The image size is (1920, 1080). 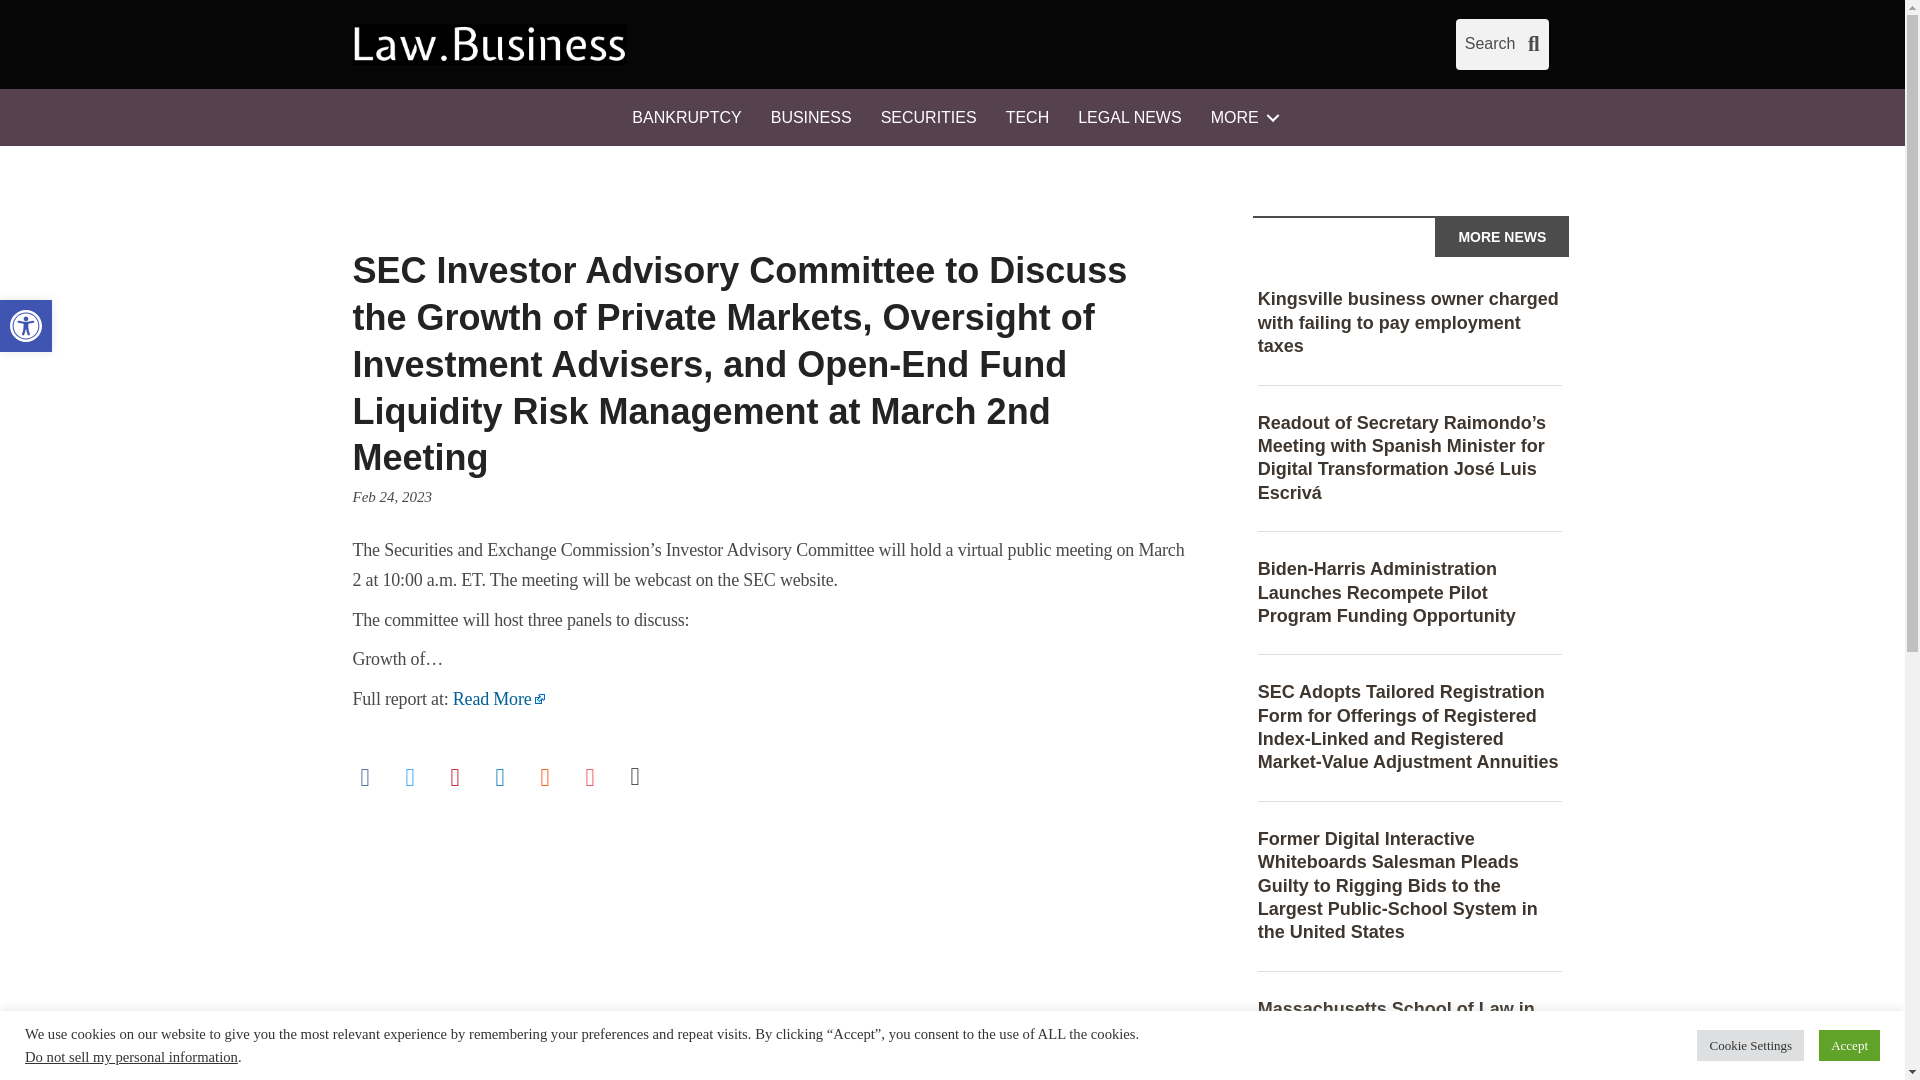 What do you see at coordinates (928, 118) in the screenshot?
I see `SECURITIES` at bounding box center [928, 118].